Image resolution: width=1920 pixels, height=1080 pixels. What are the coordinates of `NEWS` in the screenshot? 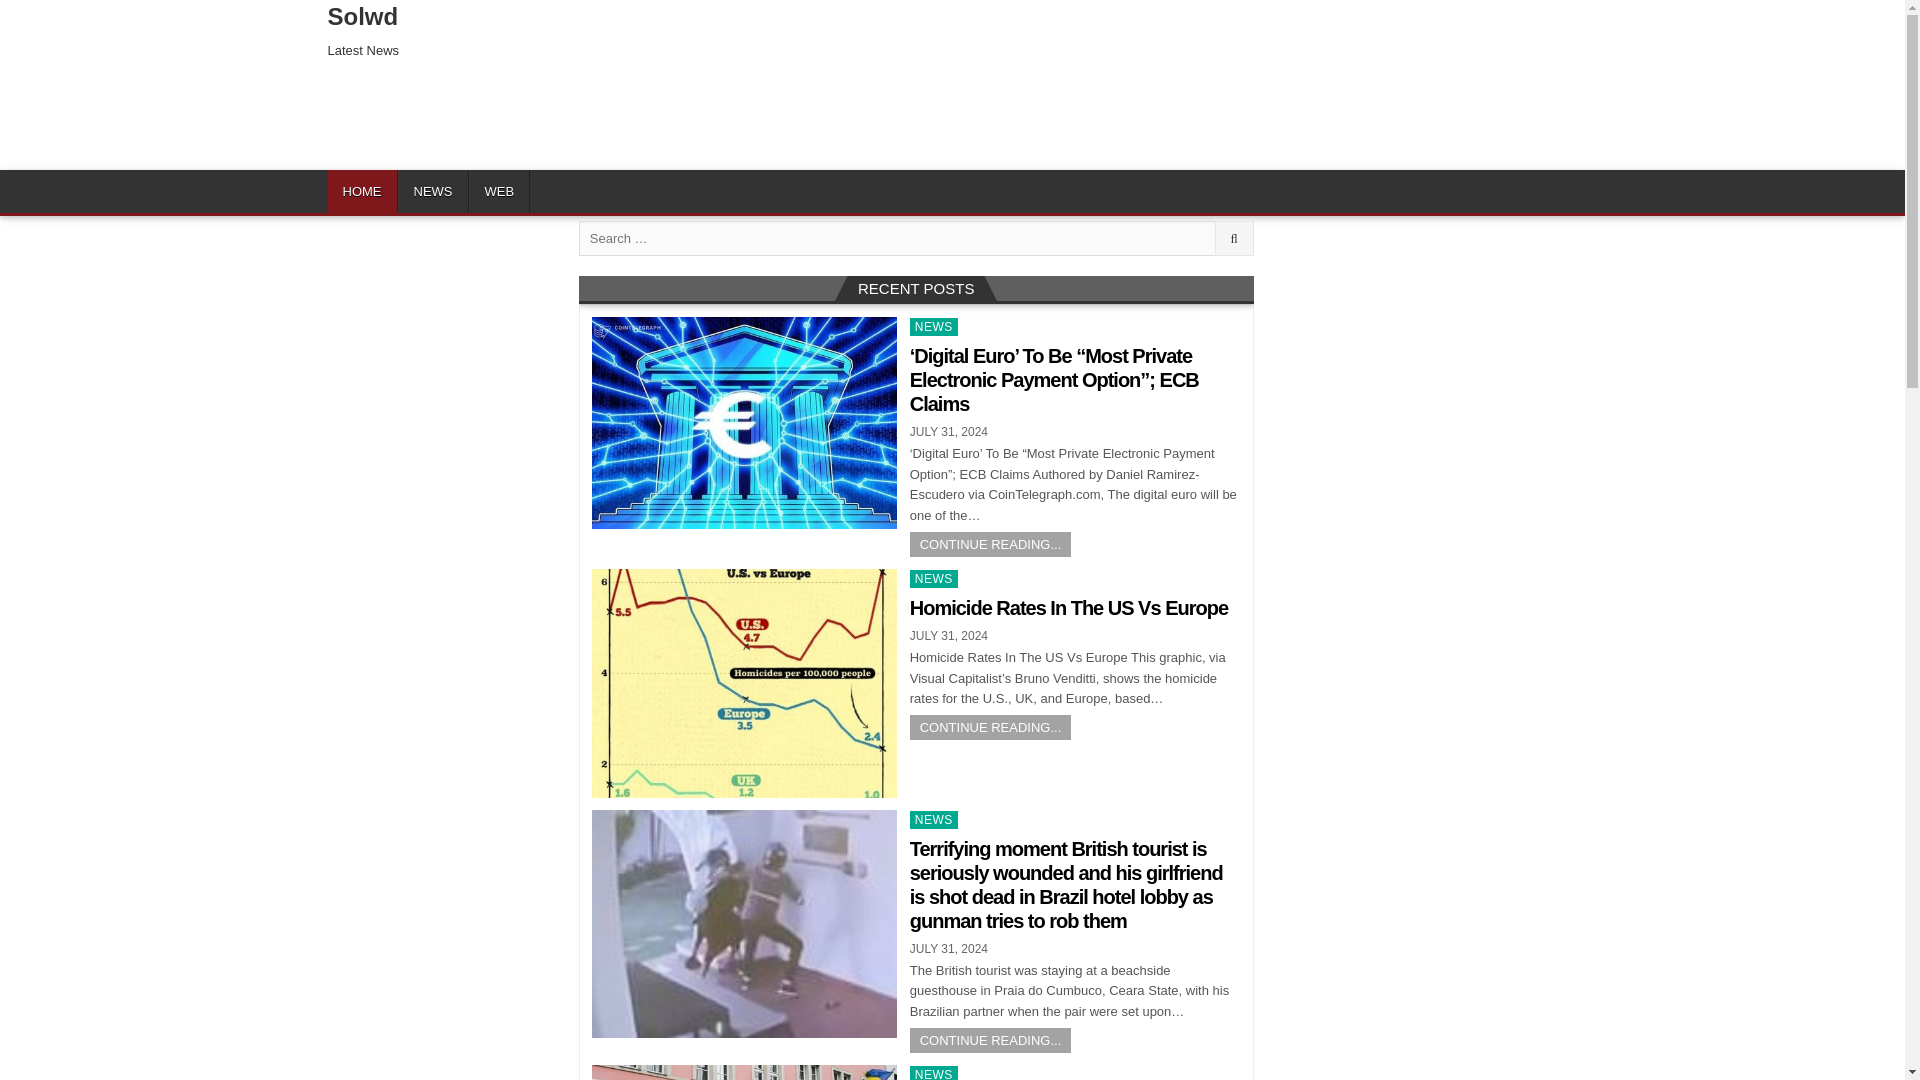 It's located at (934, 820).